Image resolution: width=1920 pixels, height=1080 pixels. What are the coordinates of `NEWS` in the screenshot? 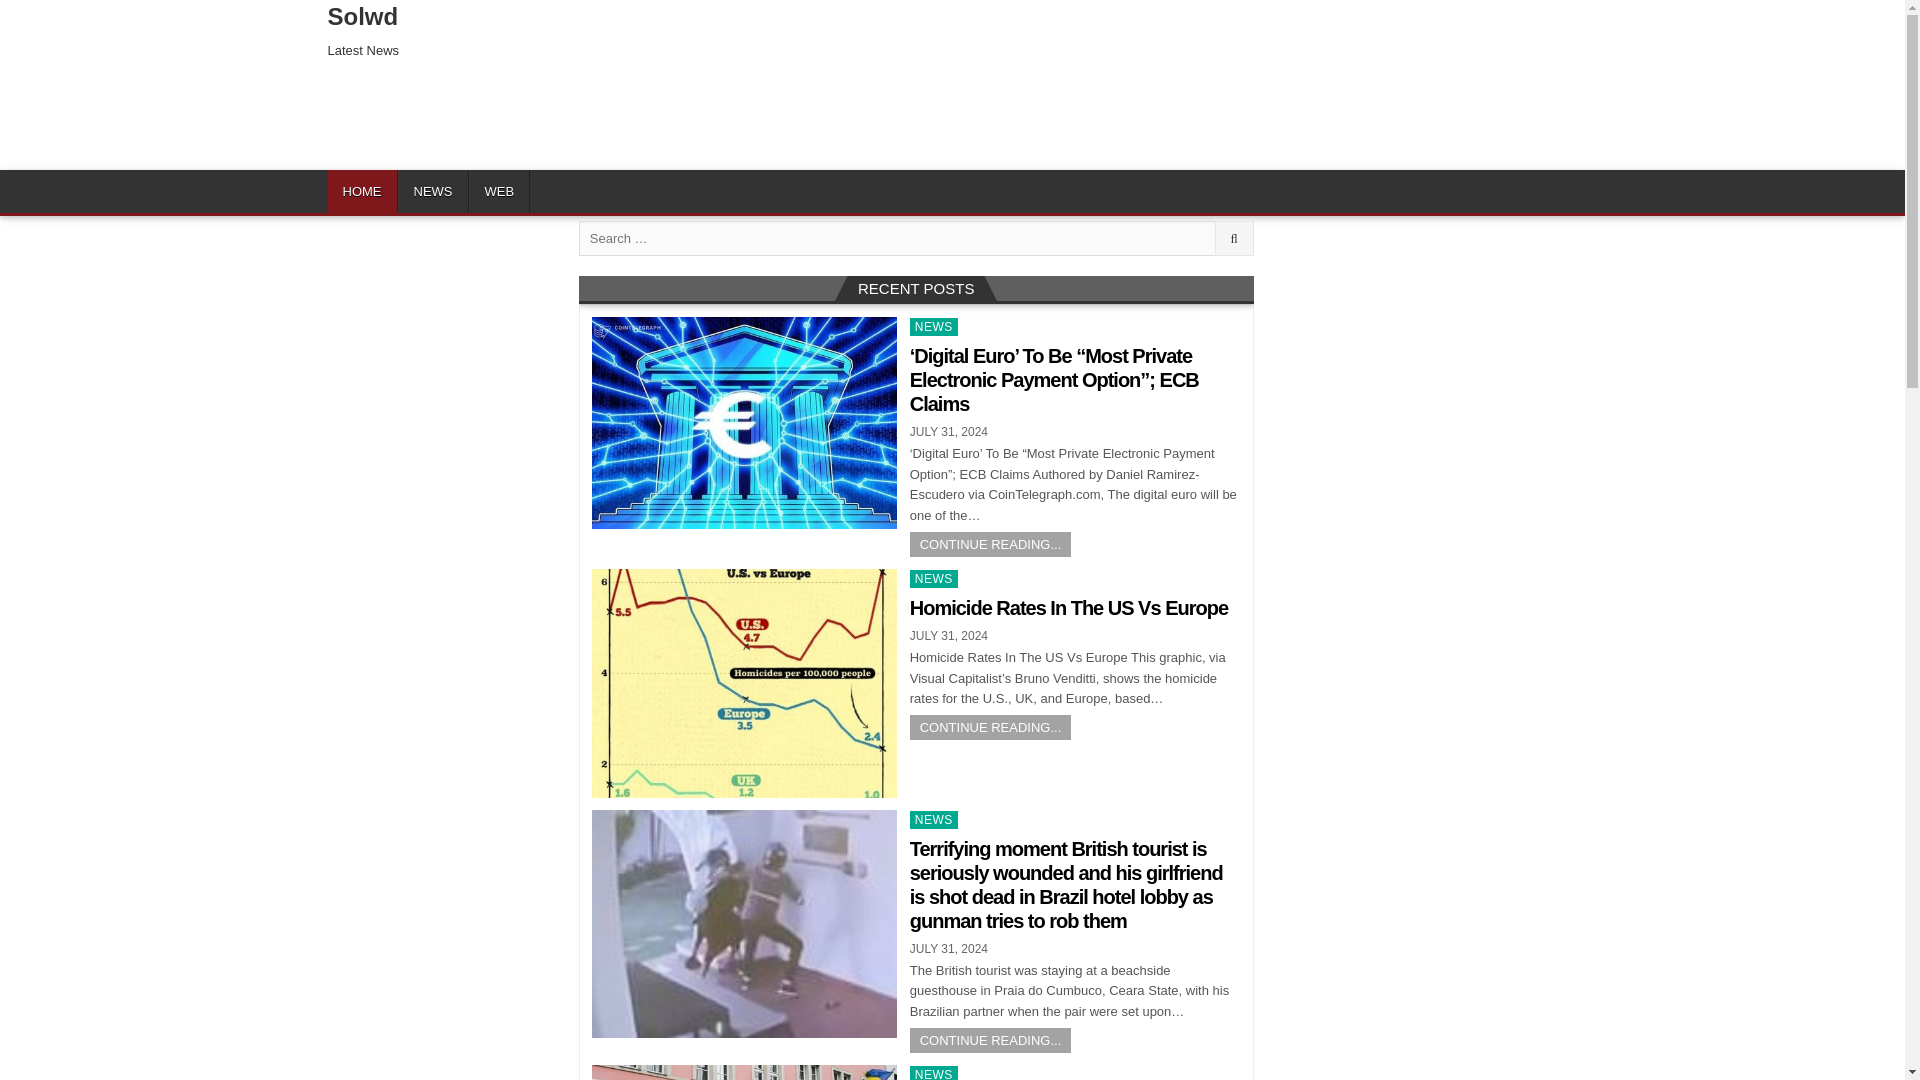 It's located at (934, 820).